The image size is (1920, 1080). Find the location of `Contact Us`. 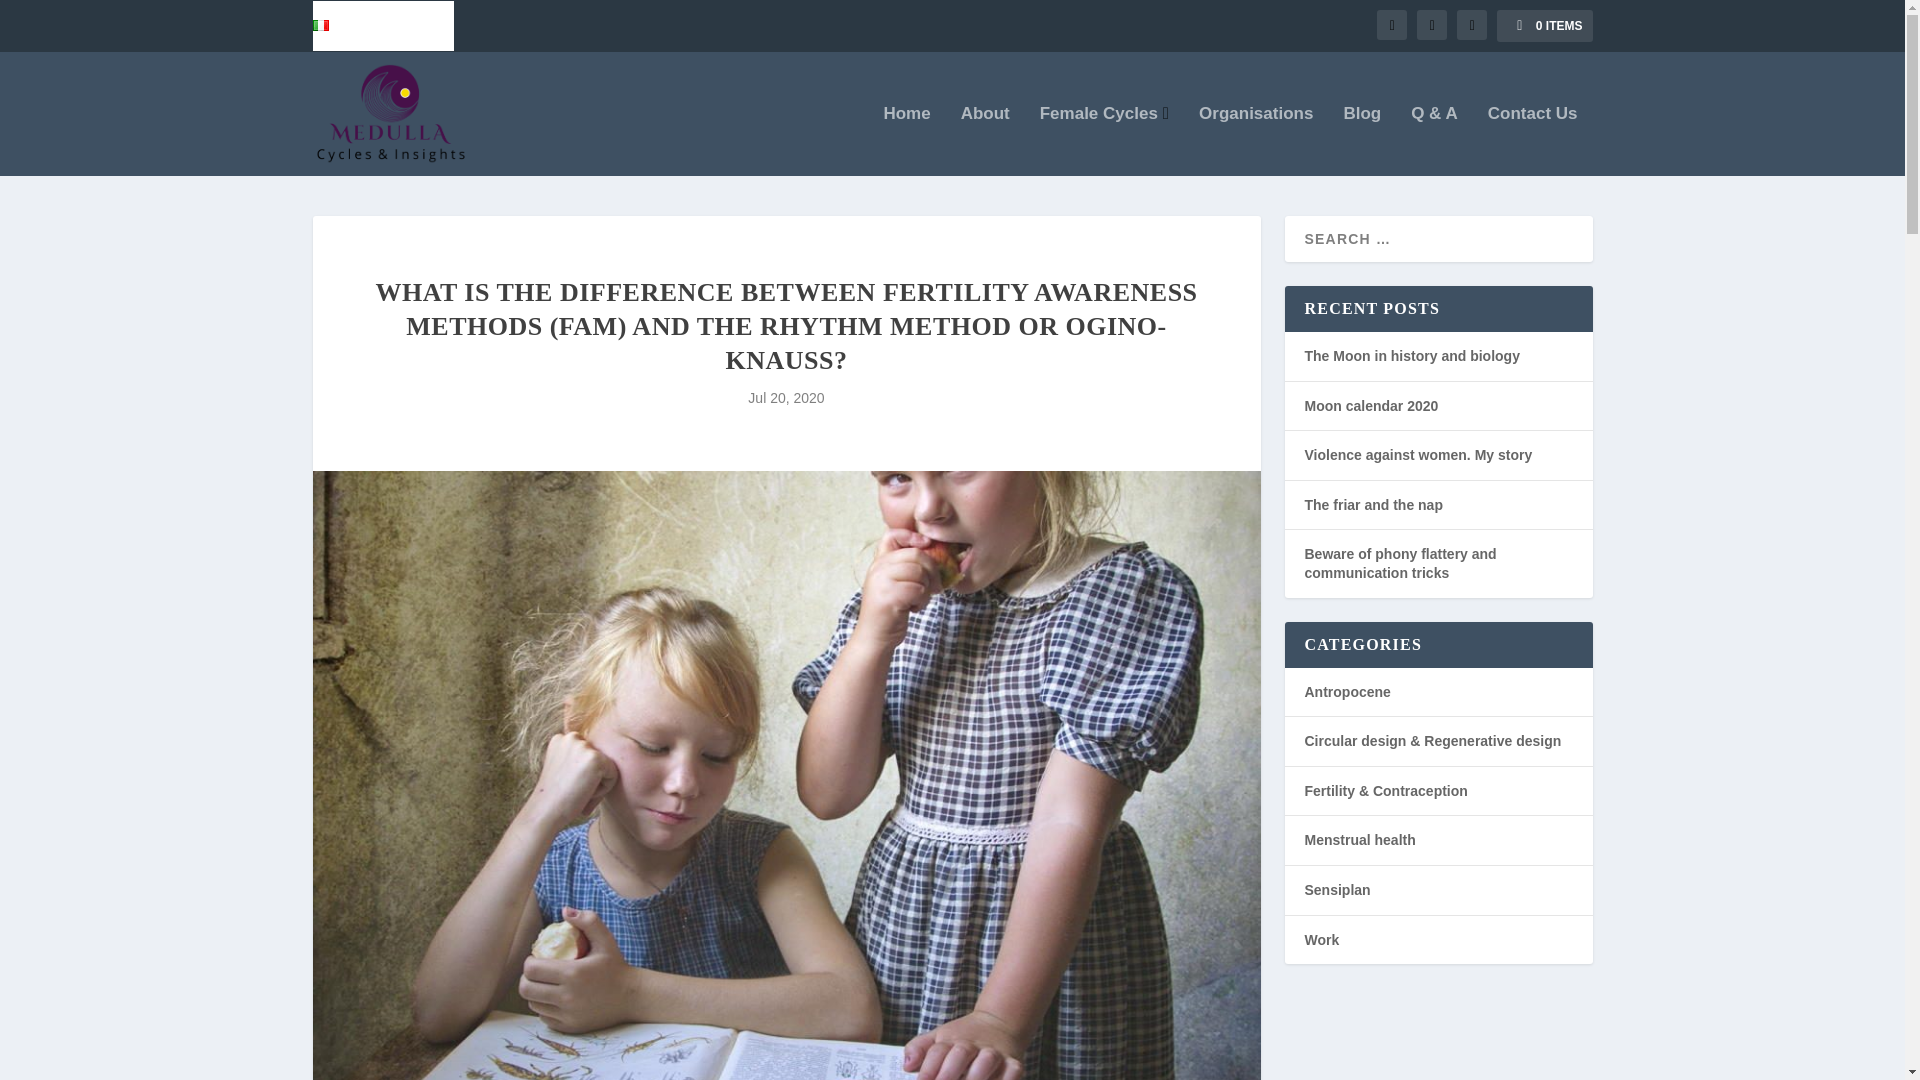

Contact Us is located at coordinates (1533, 140).